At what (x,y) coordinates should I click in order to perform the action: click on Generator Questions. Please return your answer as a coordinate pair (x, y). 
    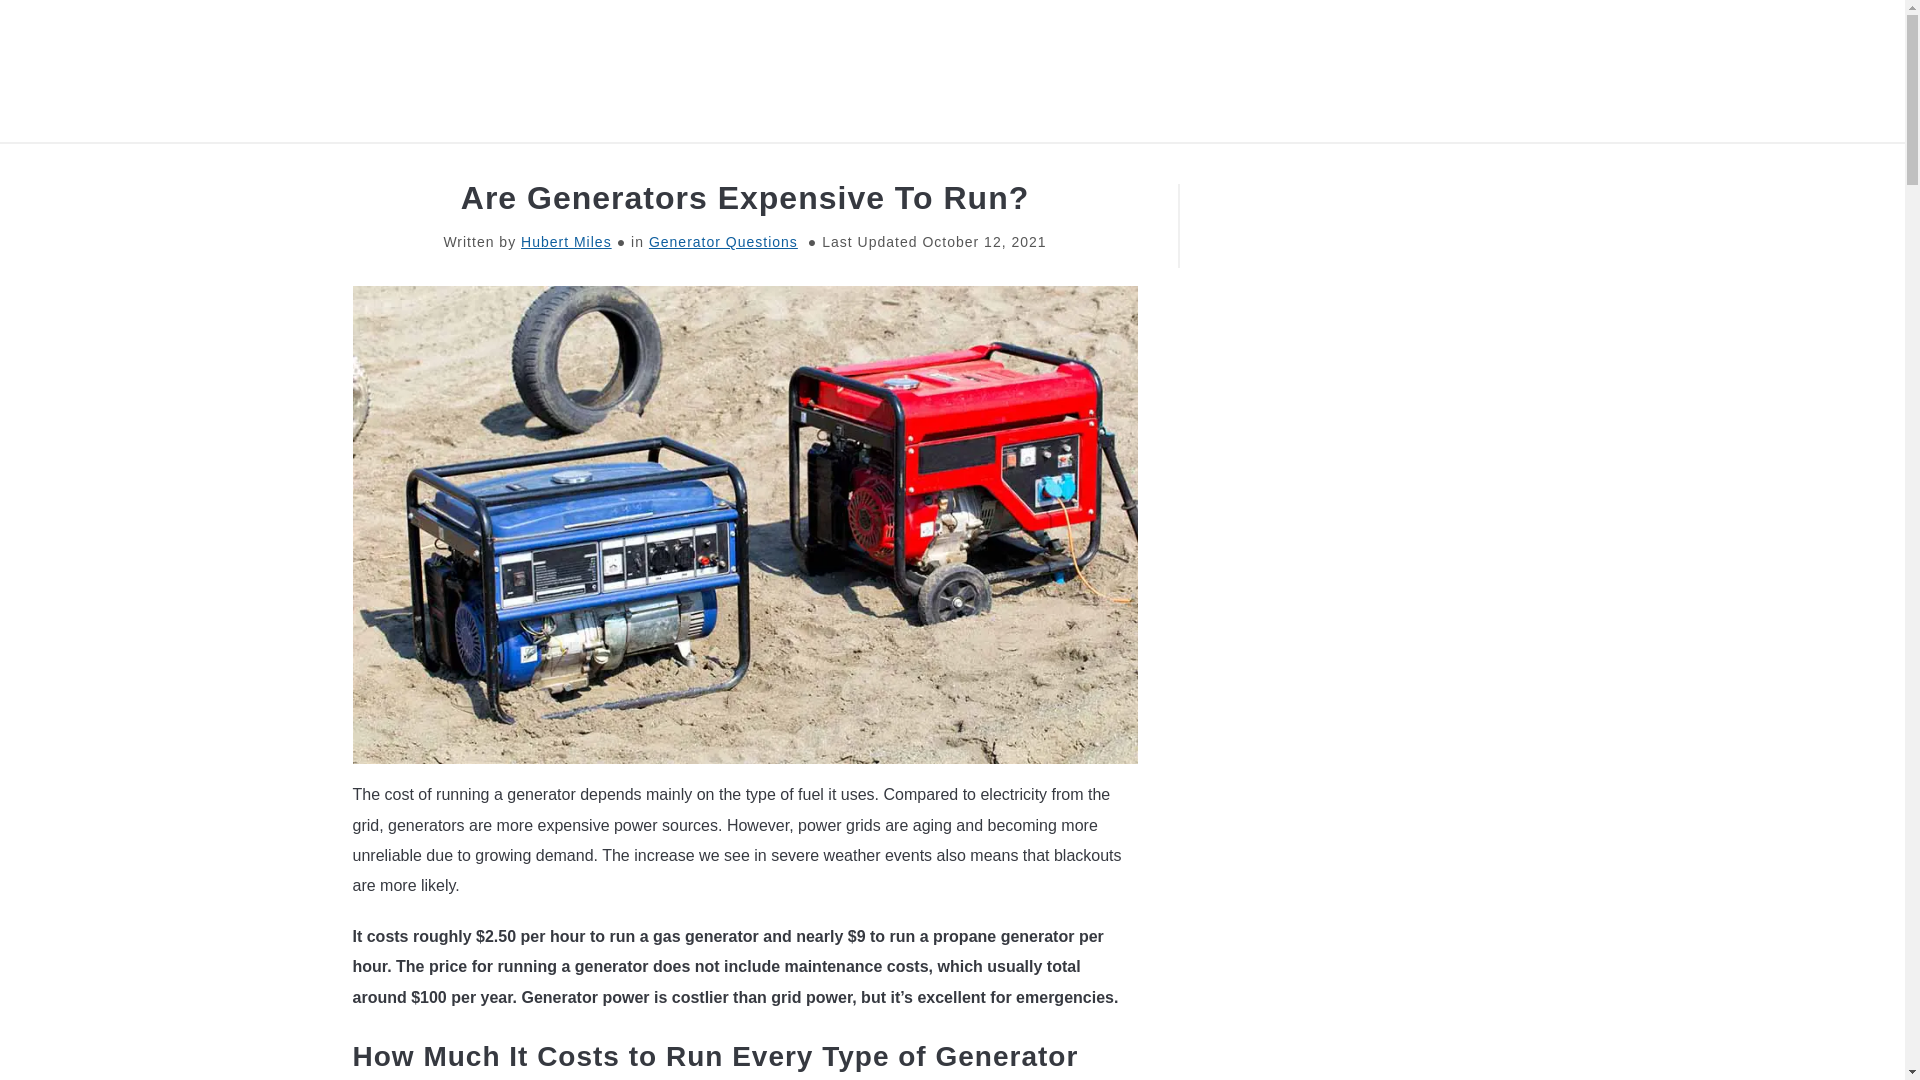
    Looking at the image, I should click on (723, 242).